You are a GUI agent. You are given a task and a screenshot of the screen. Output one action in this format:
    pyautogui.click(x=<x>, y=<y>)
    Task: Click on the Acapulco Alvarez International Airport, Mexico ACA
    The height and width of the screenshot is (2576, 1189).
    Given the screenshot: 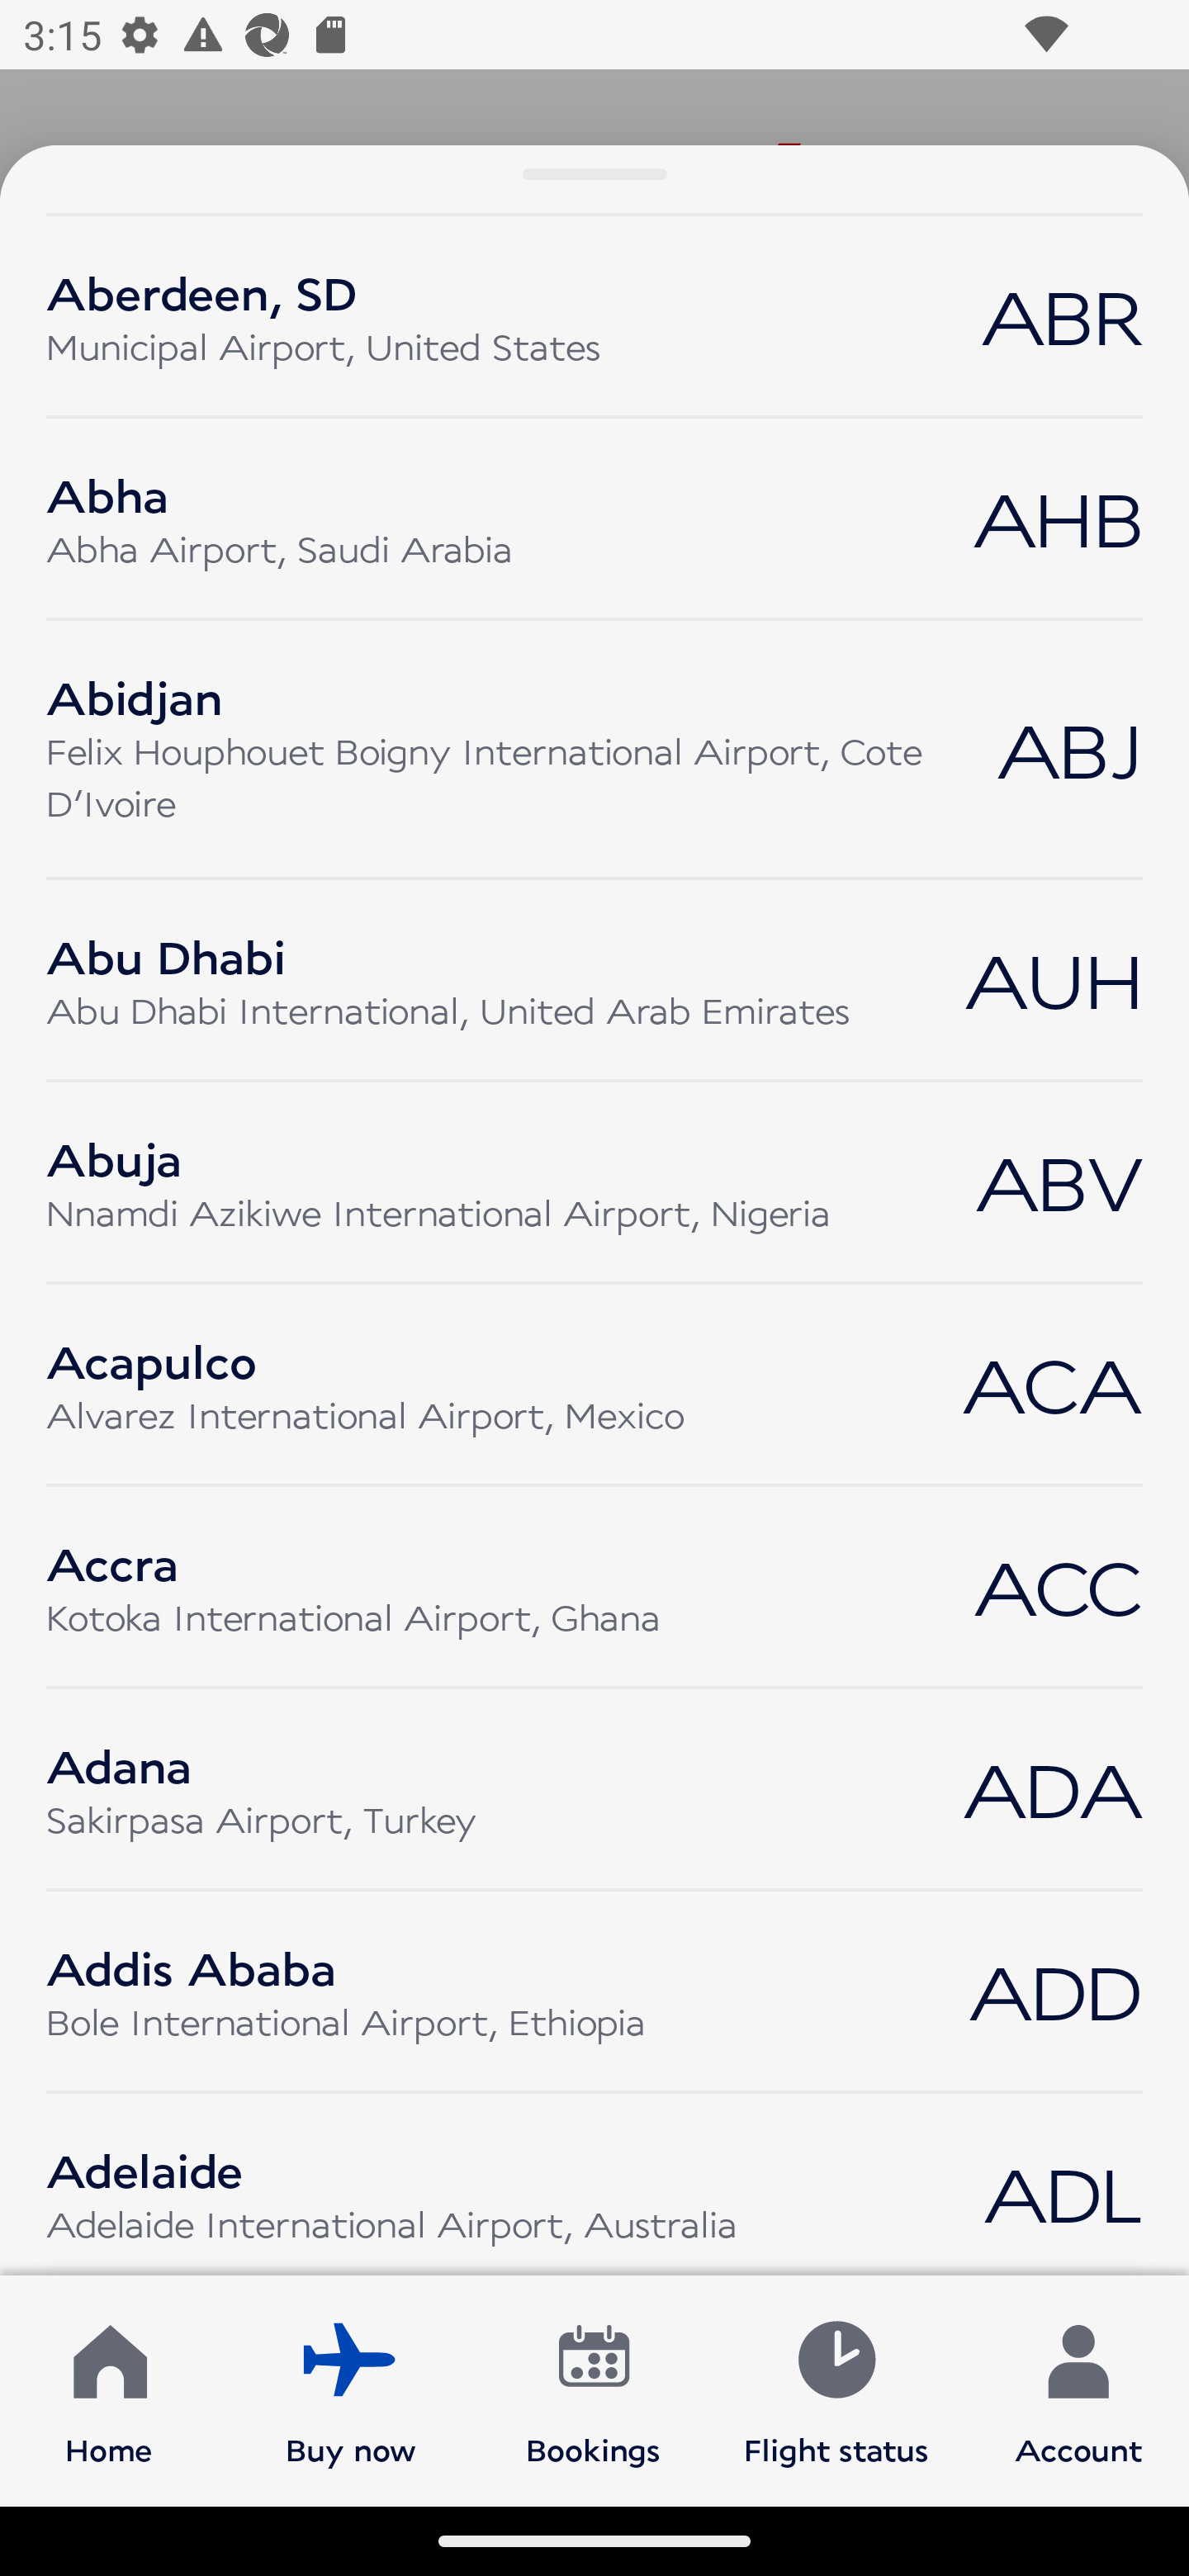 What is the action you would take?
    pyautogui.click(x=594, y=1384)
    